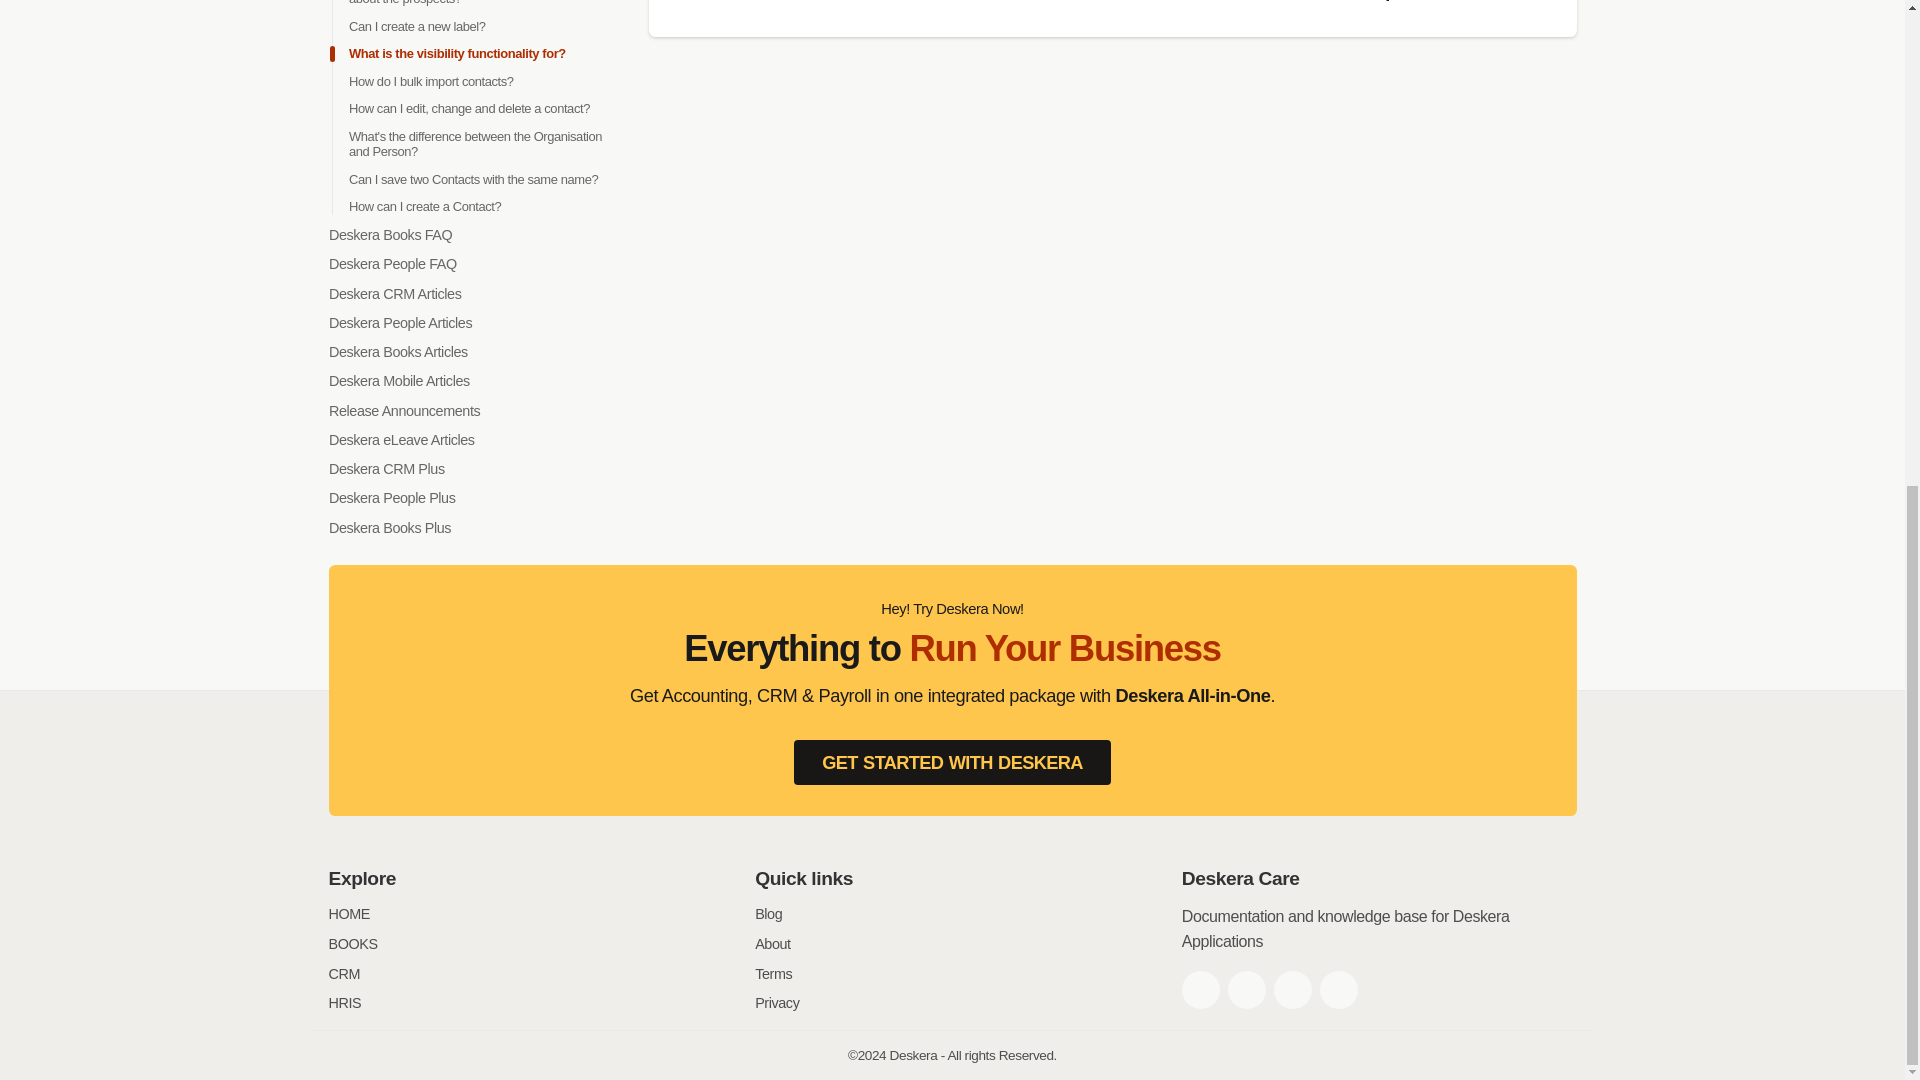  I want to click on Can I create a new label?, so click(416, 26).